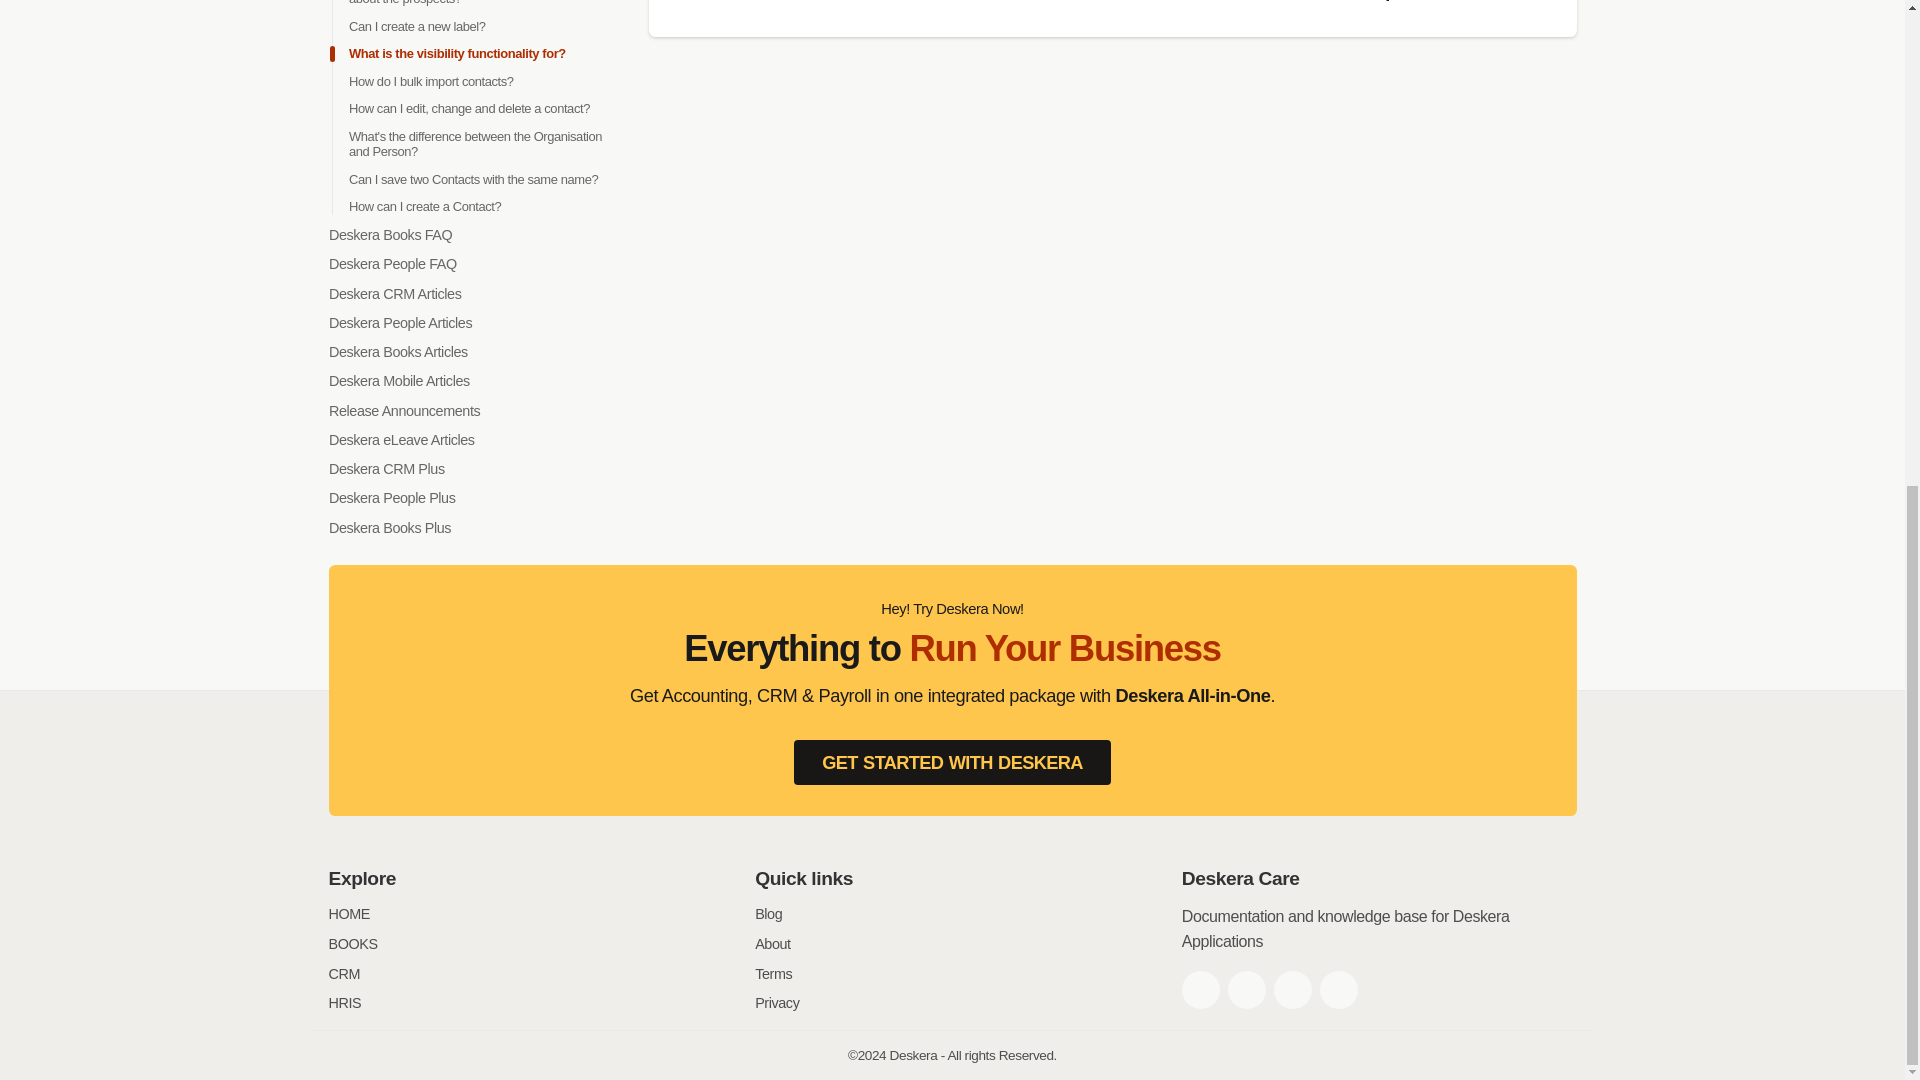  I want to click on Can I create a new label?, so click(416, 26).